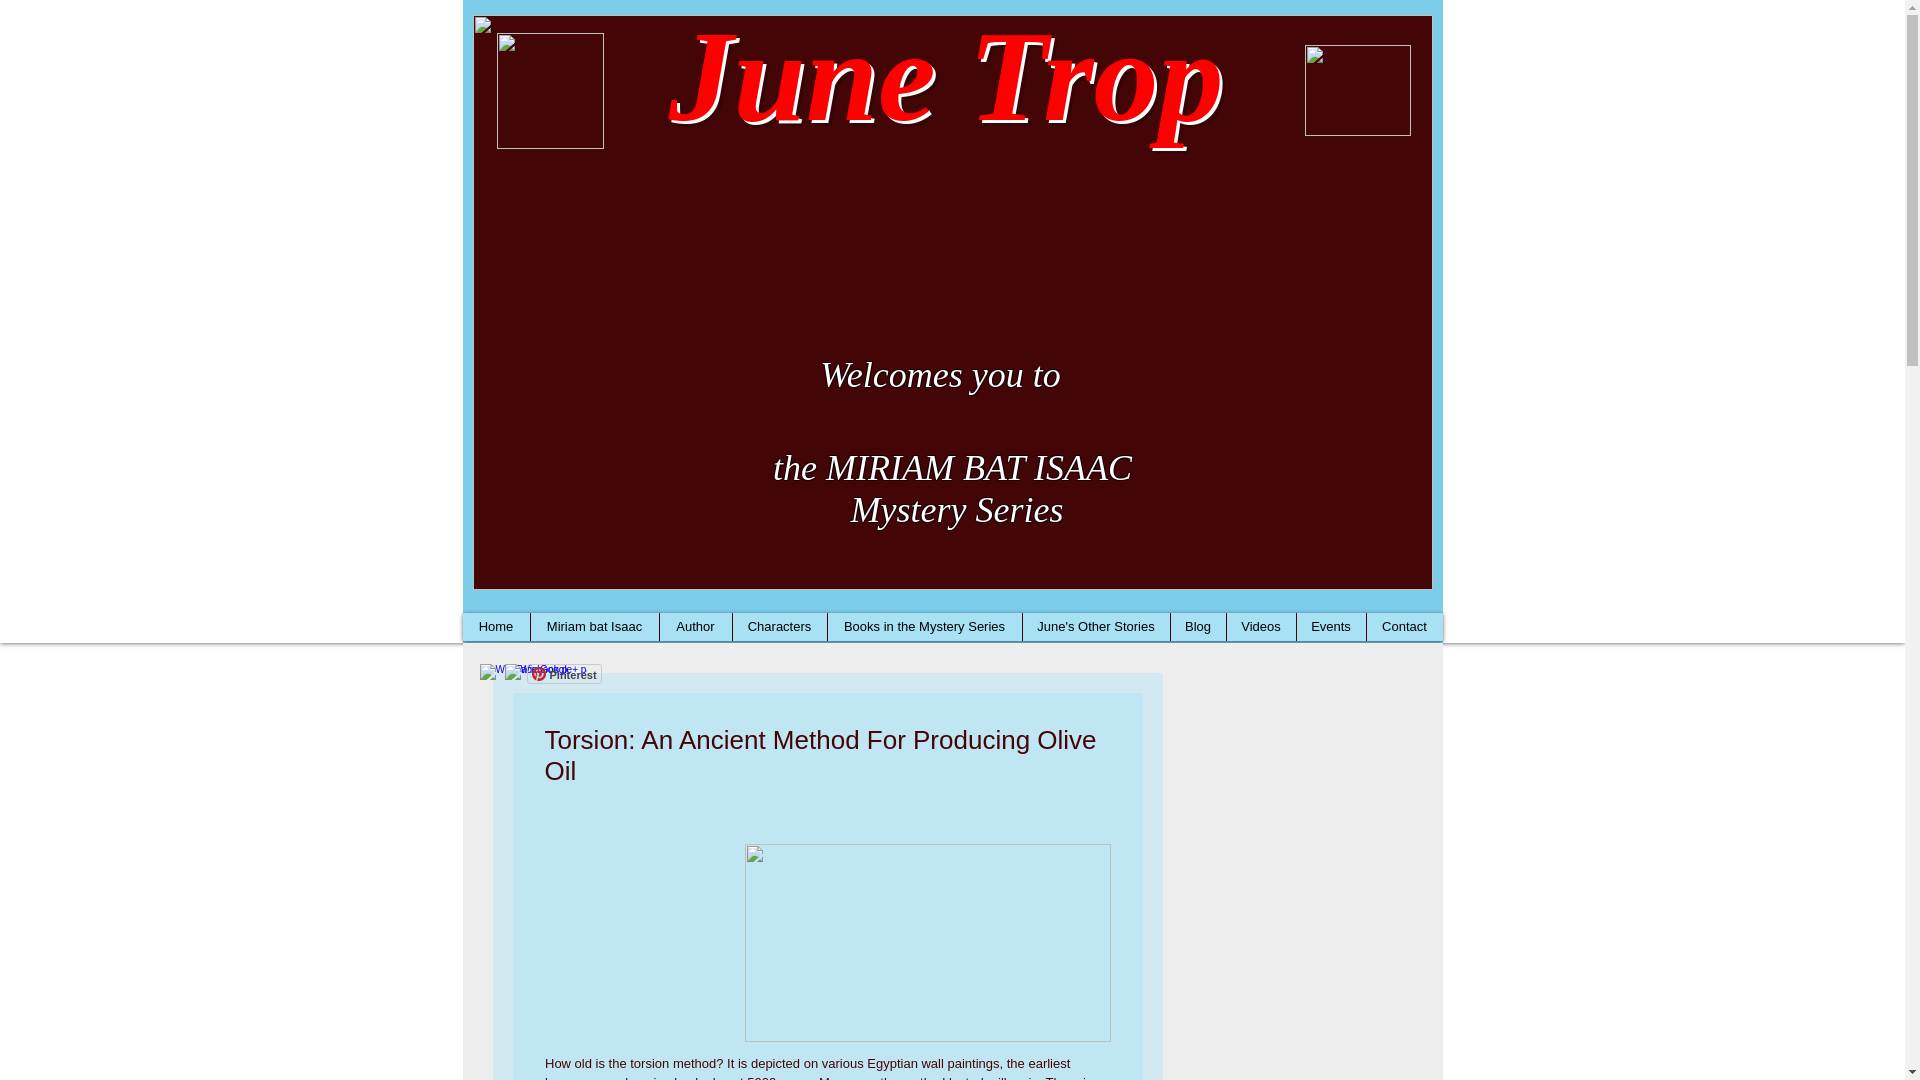 This screenshot has width=1920, height=1080. Describe the element at coordinates (779, 627) in the screenshot. I see `Characters` at that location.